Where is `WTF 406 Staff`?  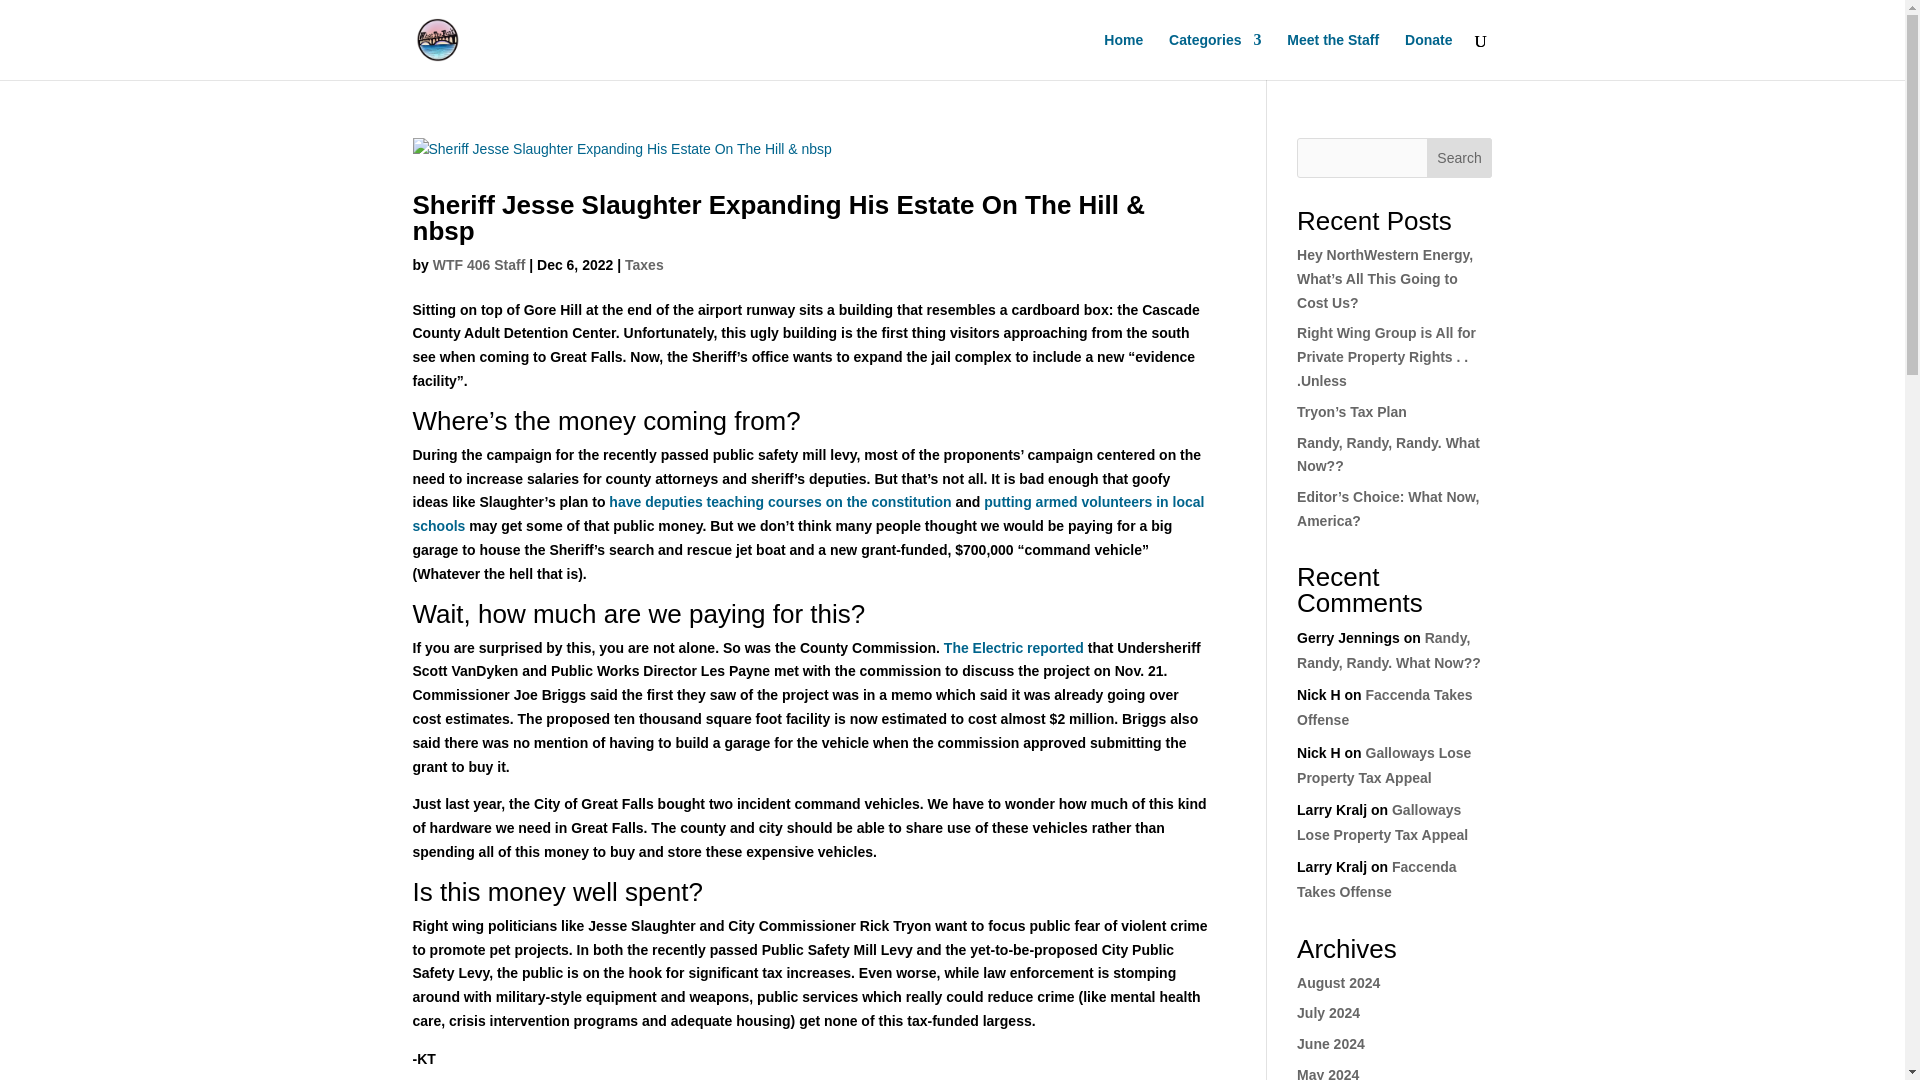 WTF 406 Staff is located at coordinates (480, 265).